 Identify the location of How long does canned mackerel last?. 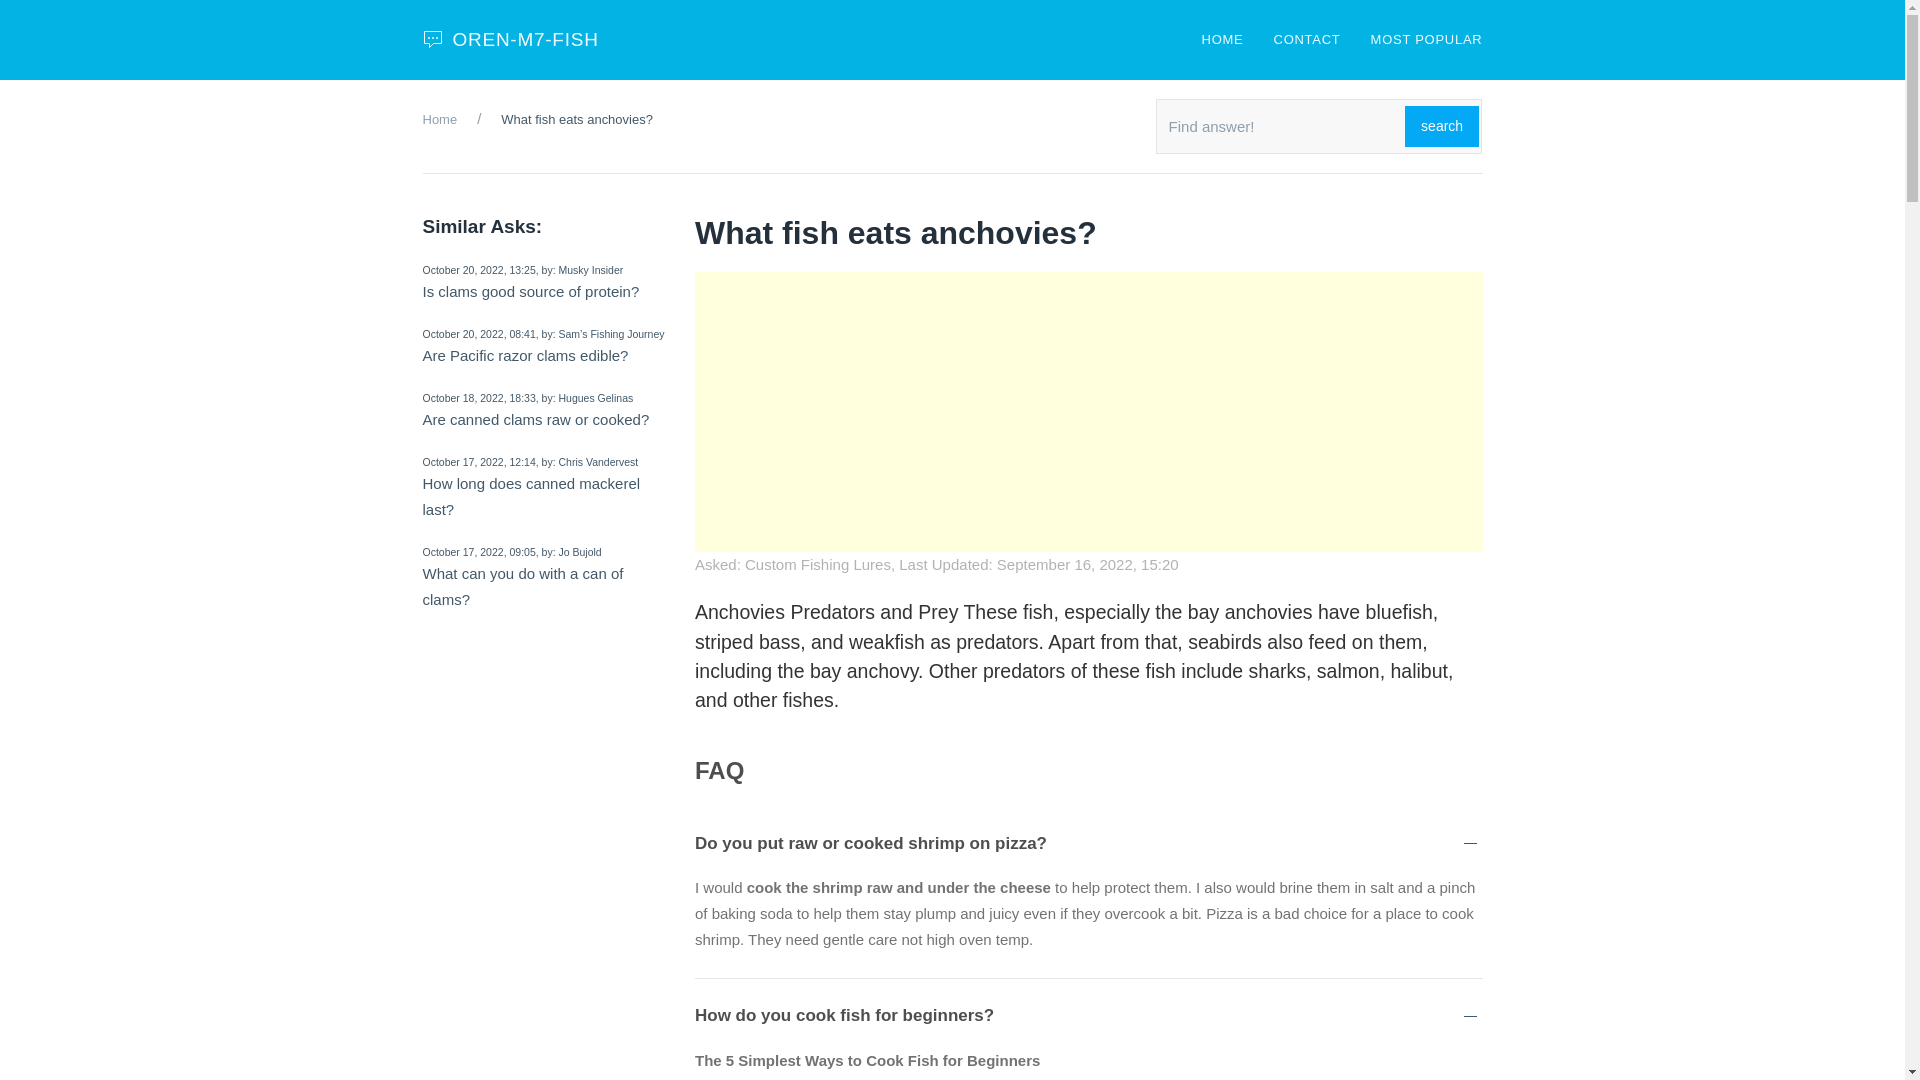
(530, 496).